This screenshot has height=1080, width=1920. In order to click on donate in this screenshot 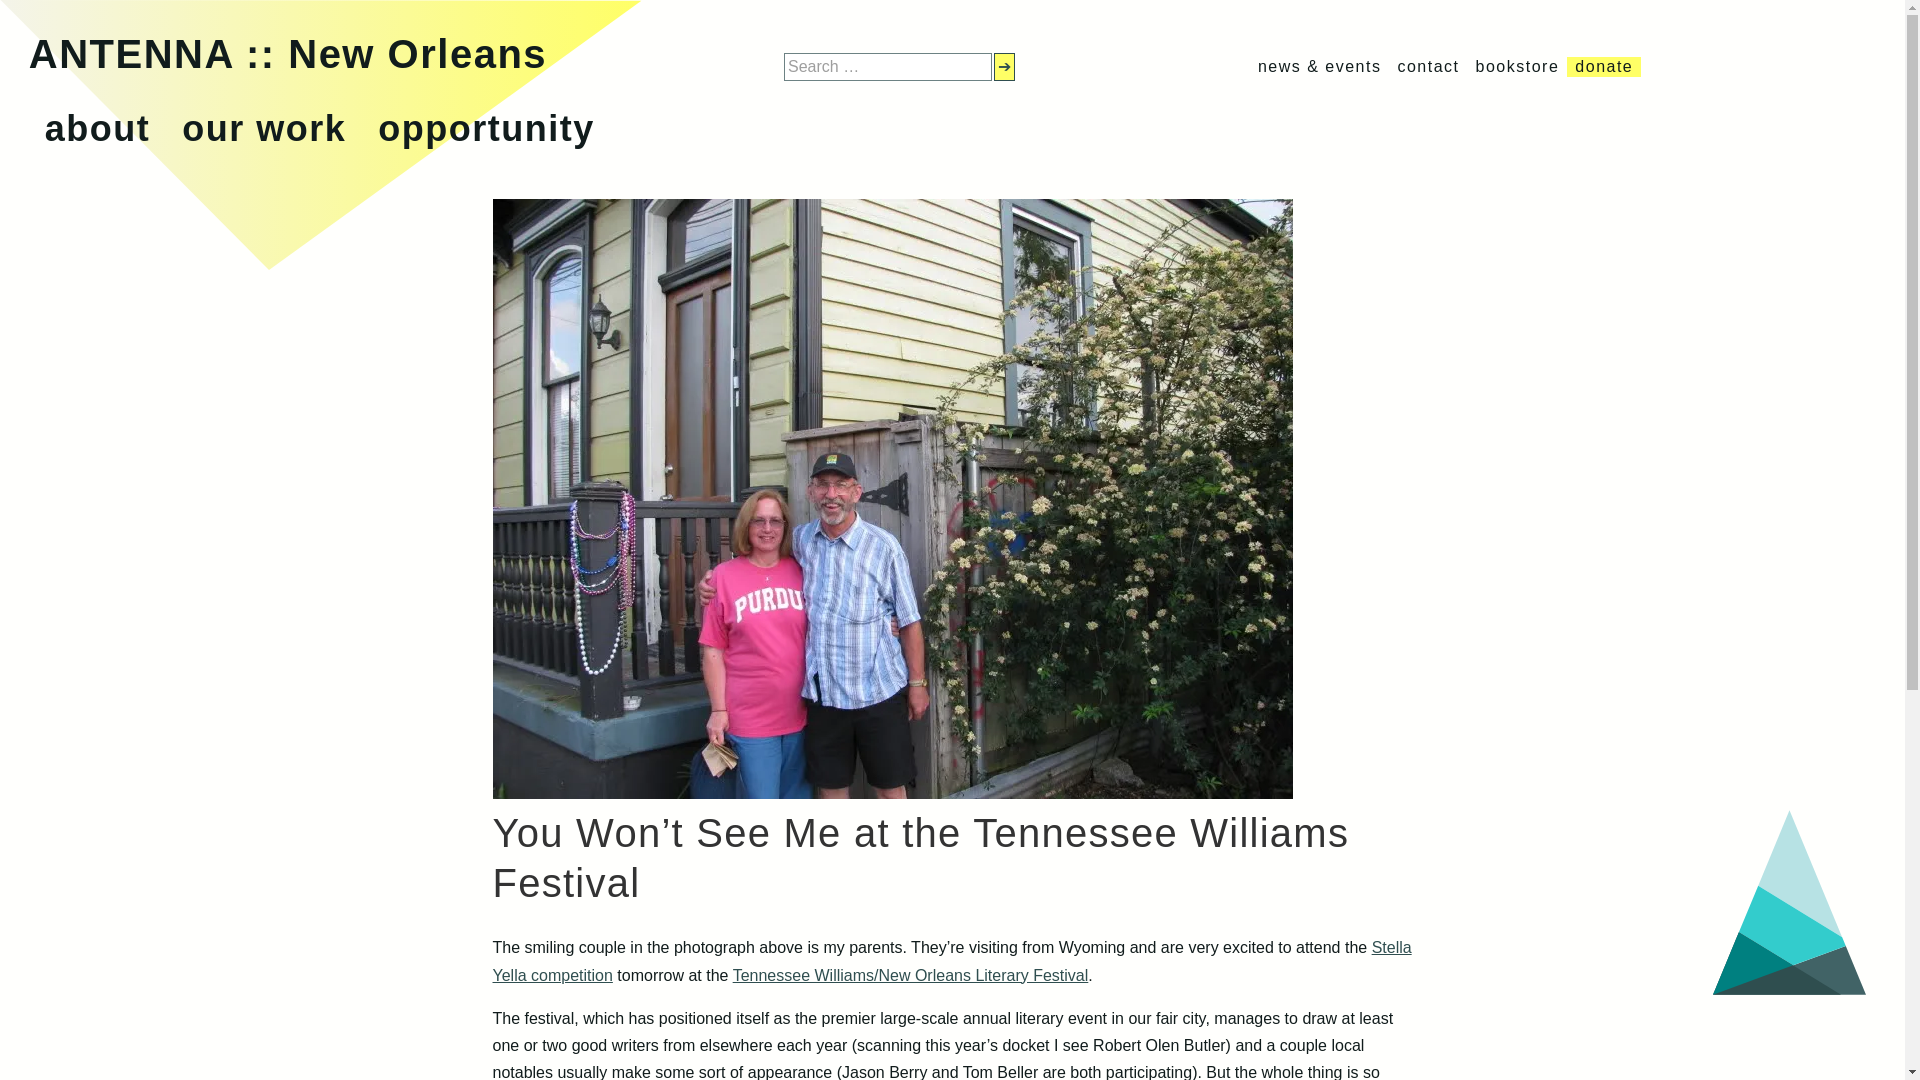, I will do `click(1604, 66)`.